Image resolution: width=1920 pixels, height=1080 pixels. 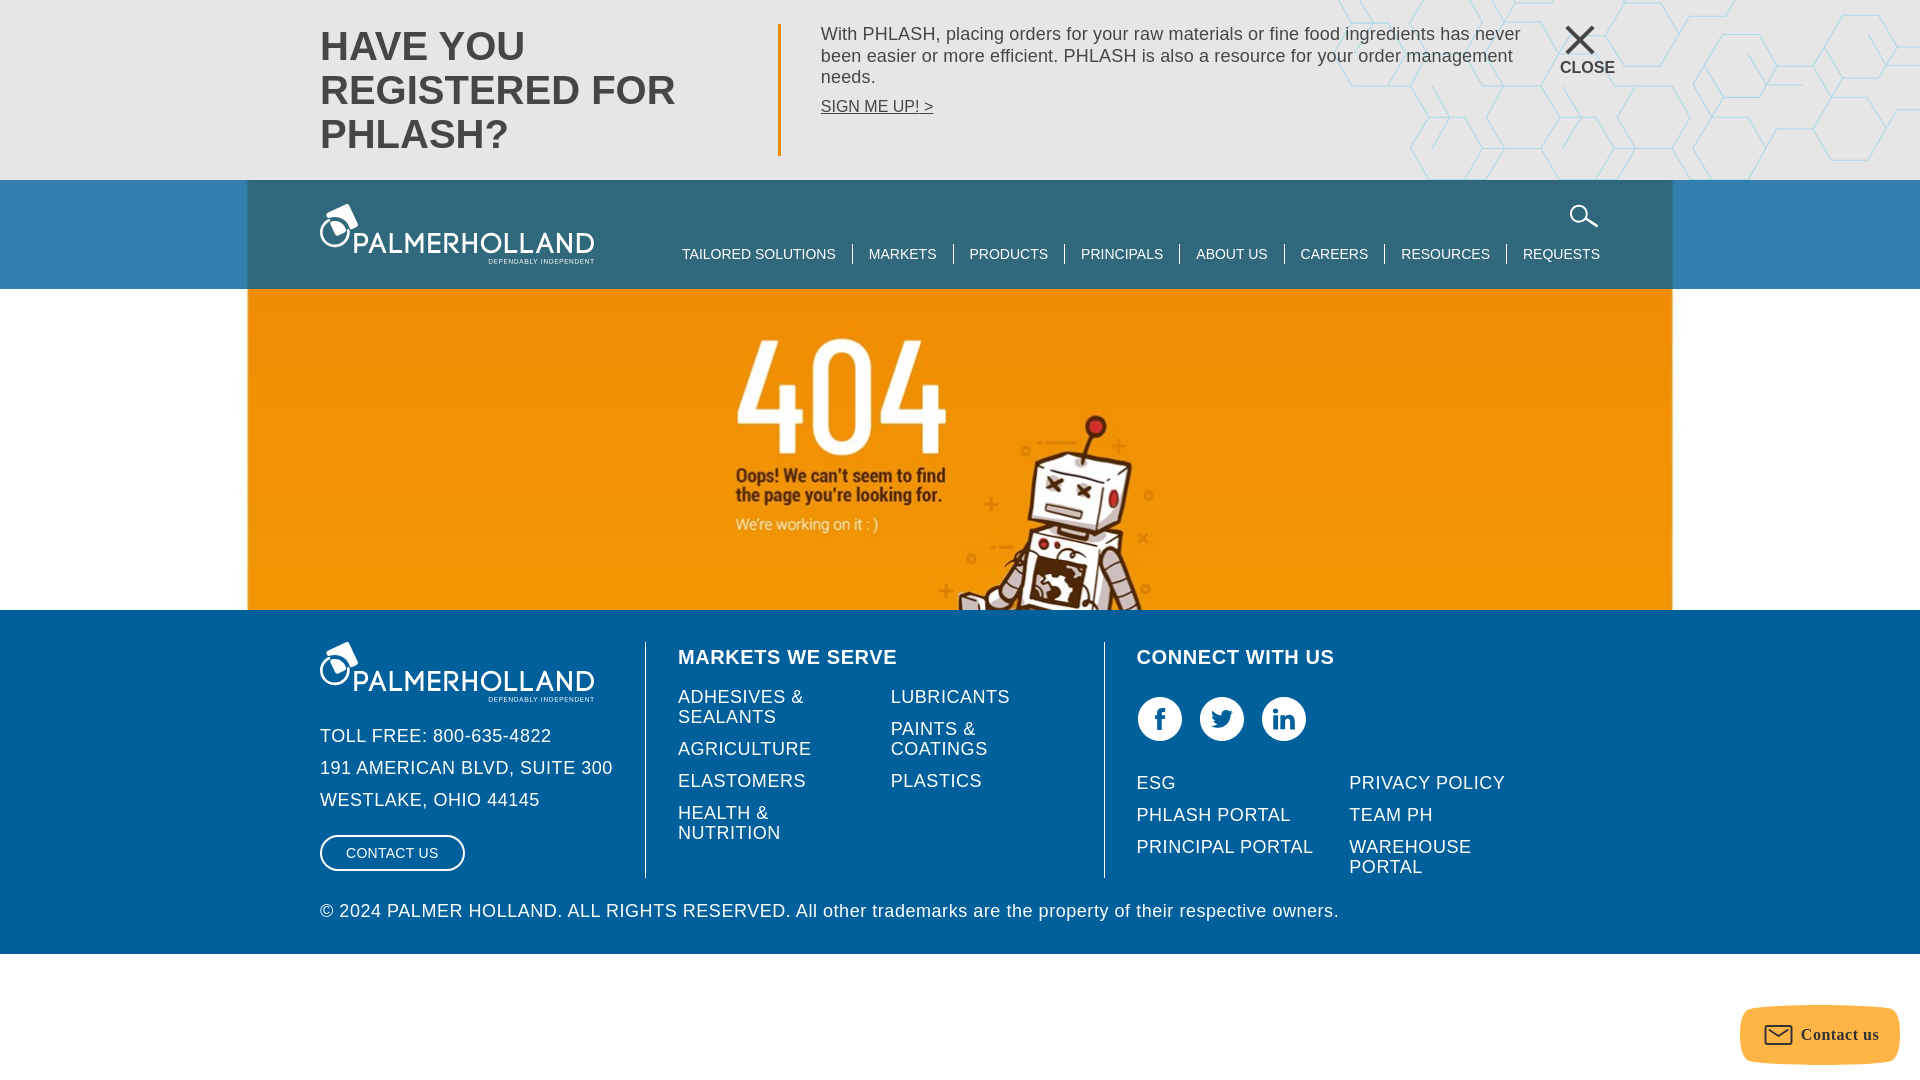 What do you see at coordinates (1232, 256) in the screenshot?
I see `ABOUT US` at bounding box center [1232, 256].